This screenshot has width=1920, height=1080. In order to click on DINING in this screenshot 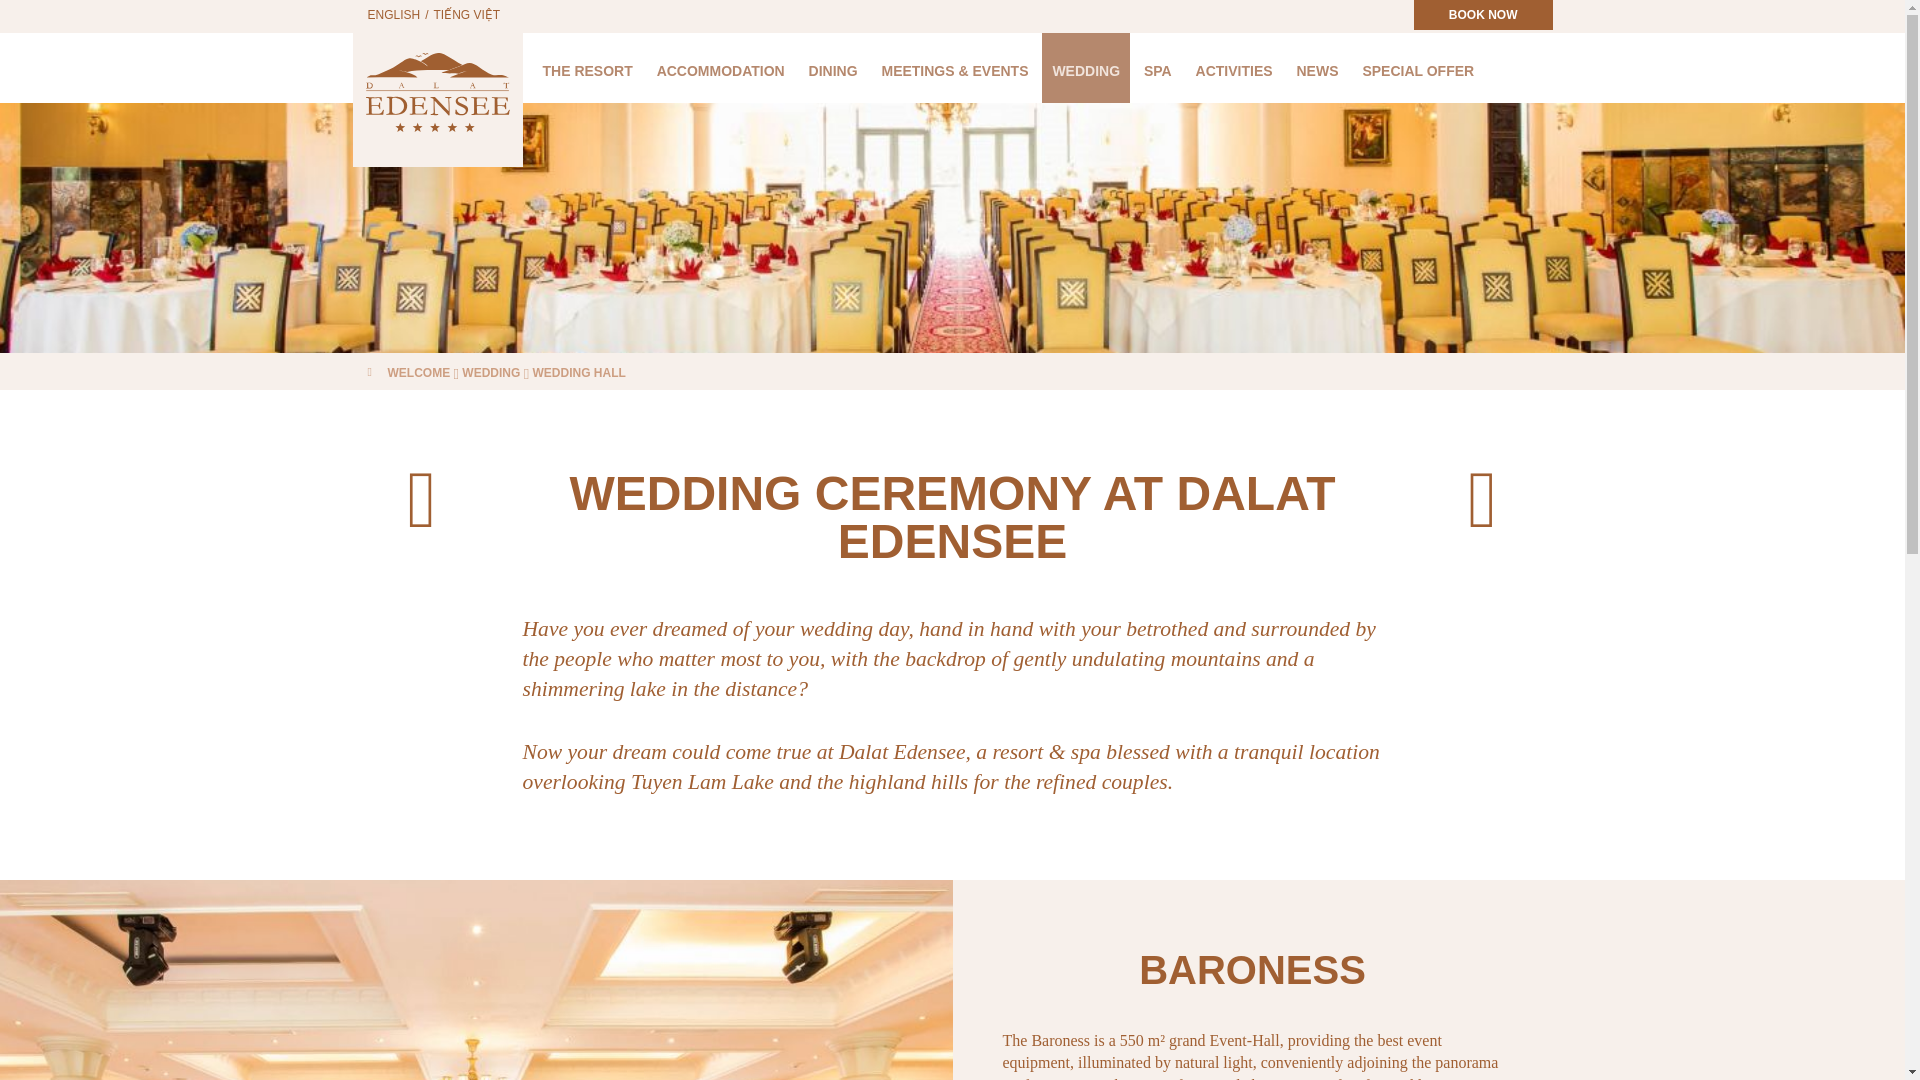, I will do `click(832, 68)`.